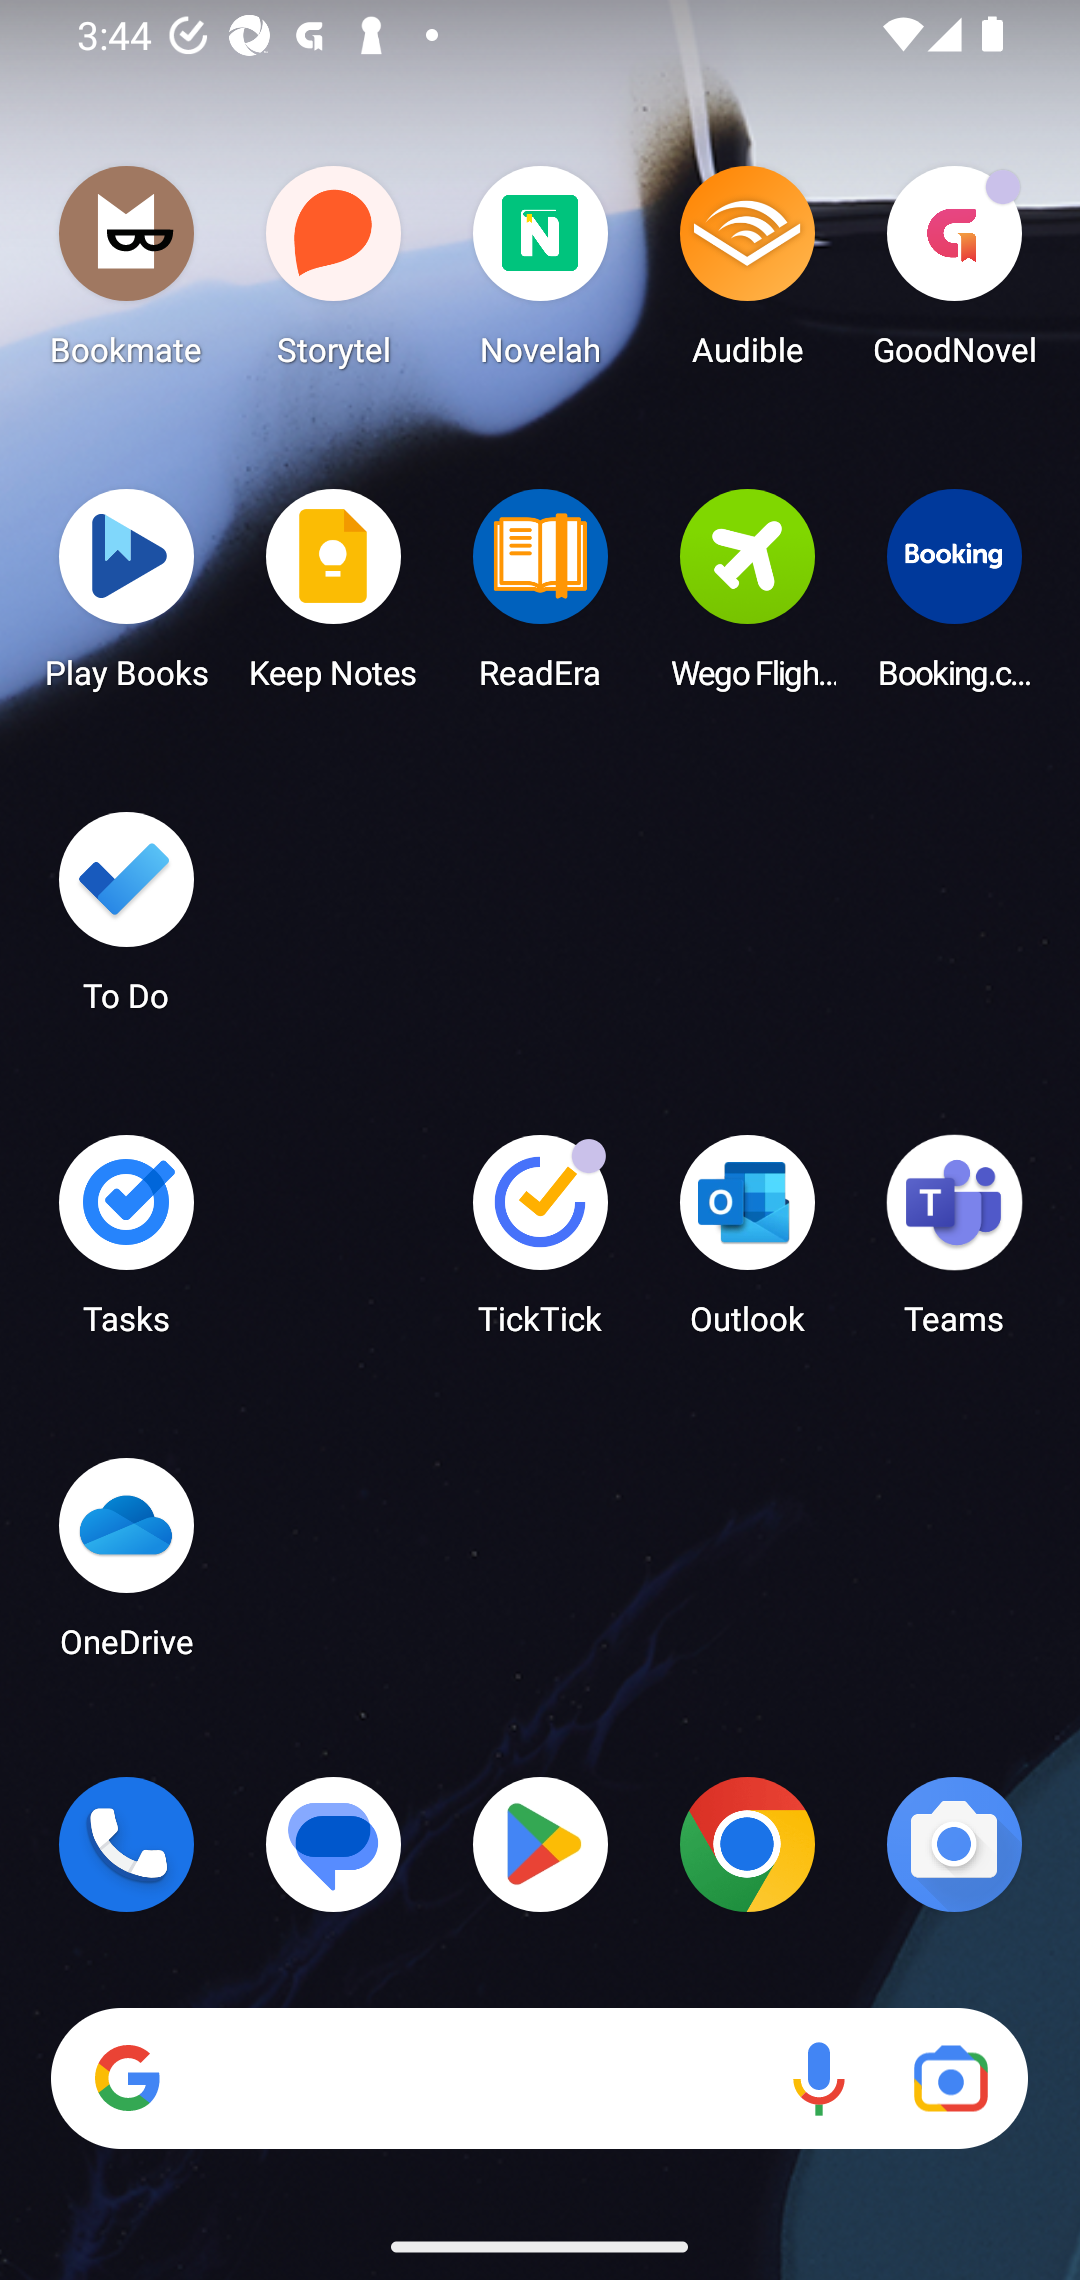  I want to click on Novelah, so click(540, 274).